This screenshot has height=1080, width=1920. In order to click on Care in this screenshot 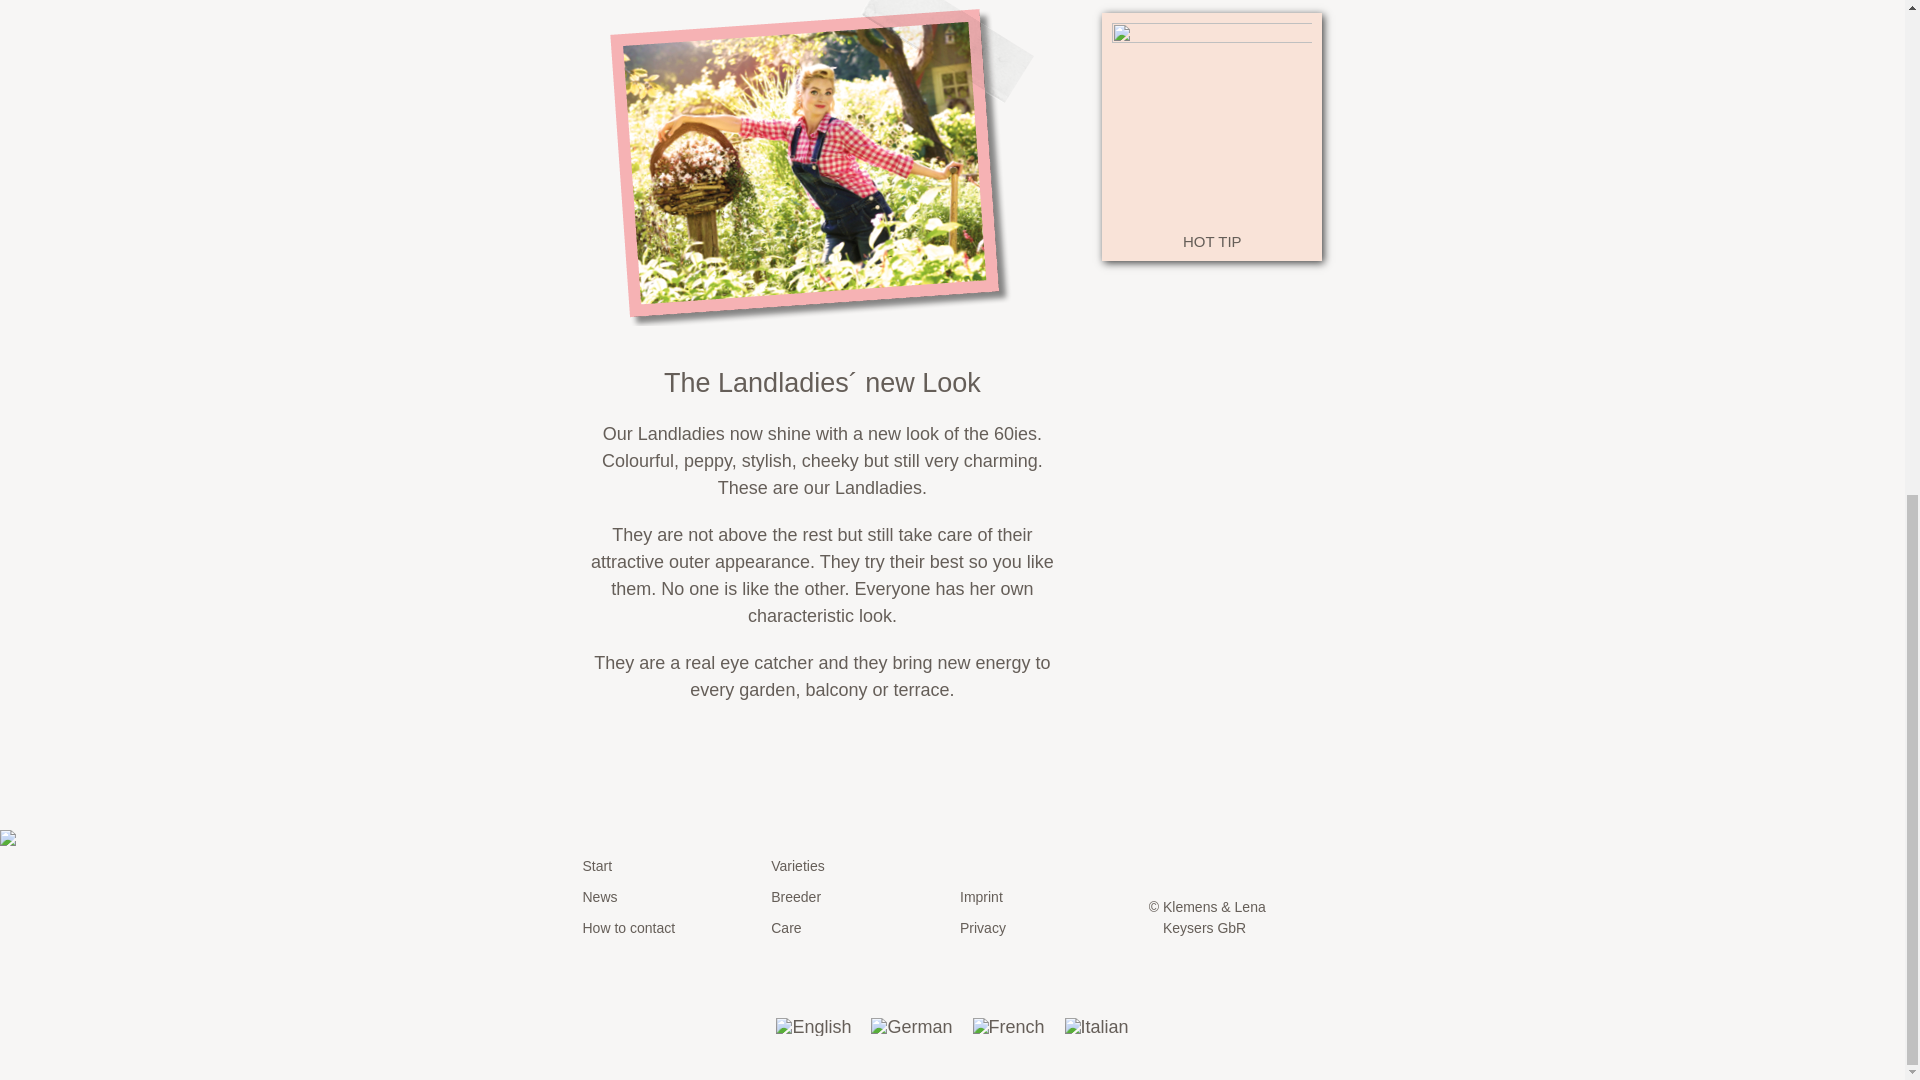, I will do `click(858, 928)`.